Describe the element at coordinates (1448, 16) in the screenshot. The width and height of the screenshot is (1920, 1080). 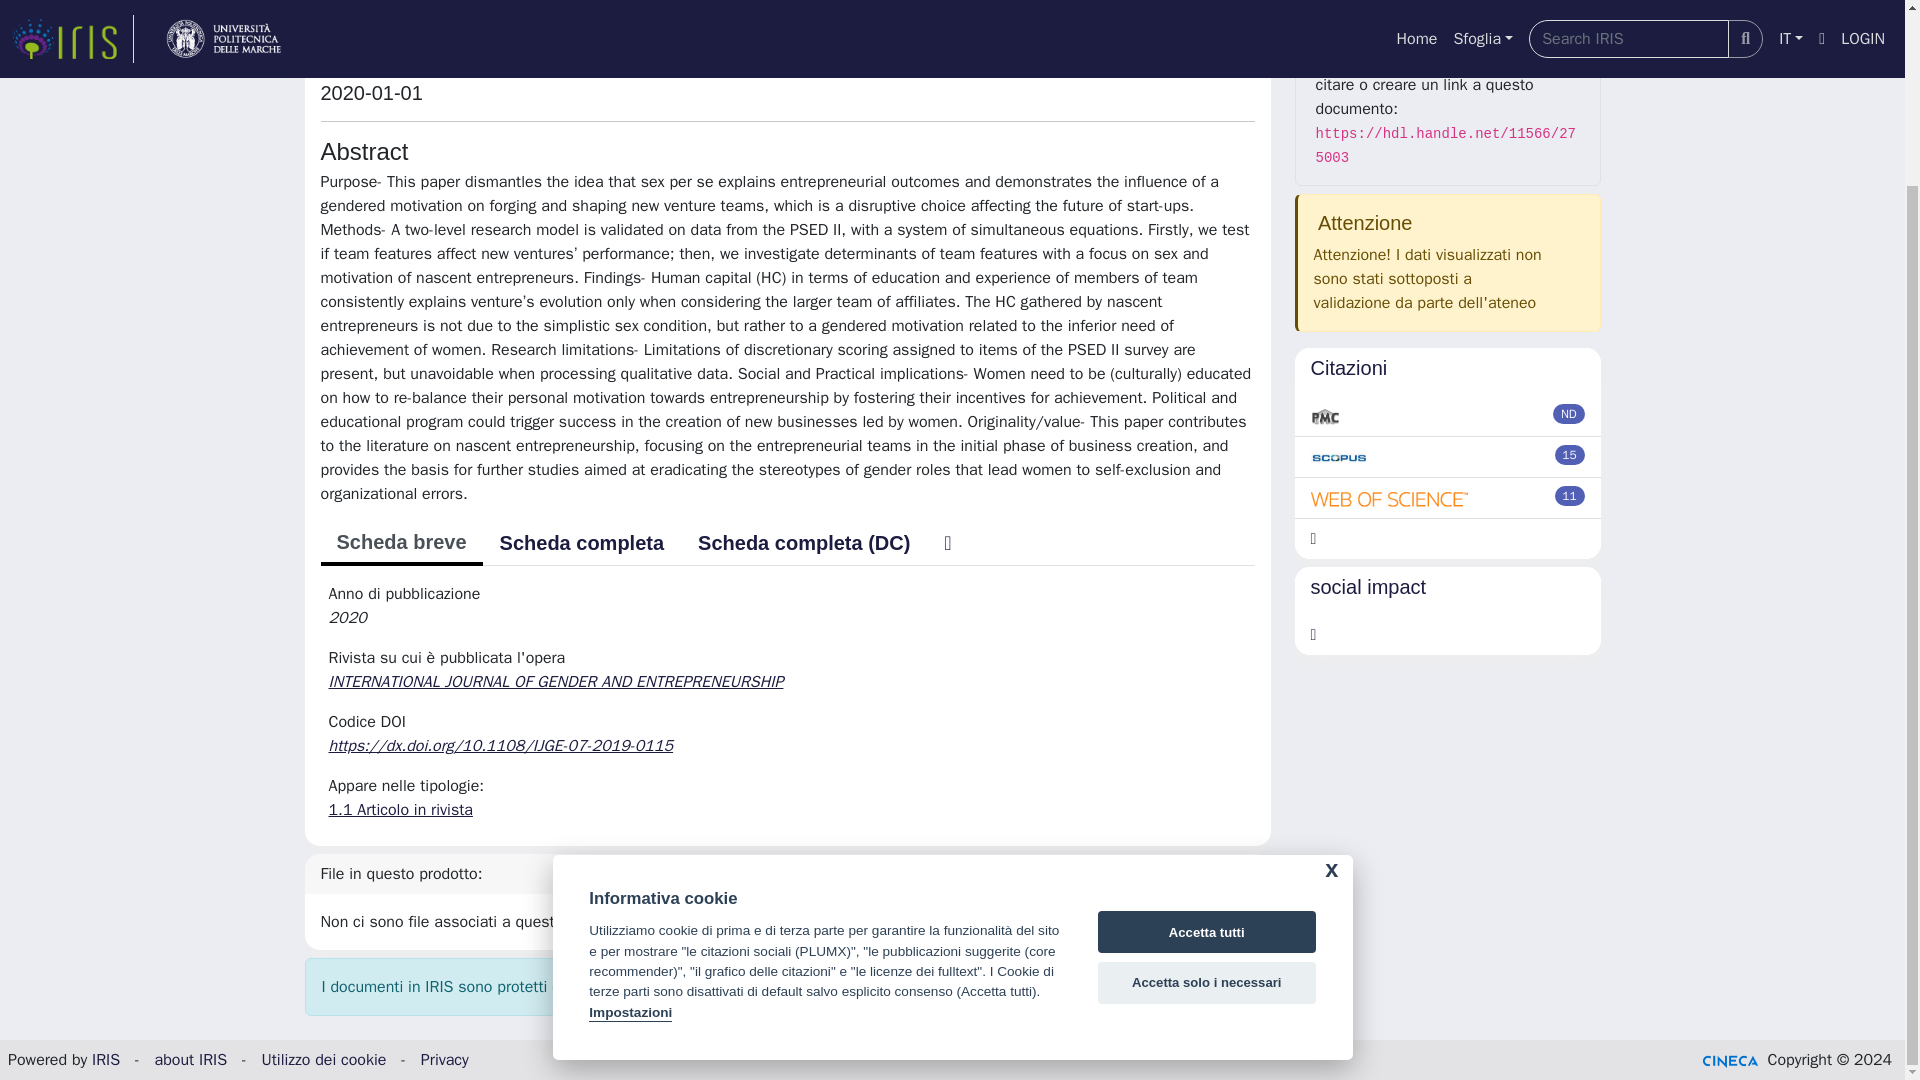
I see ` Informazioni` at that location.